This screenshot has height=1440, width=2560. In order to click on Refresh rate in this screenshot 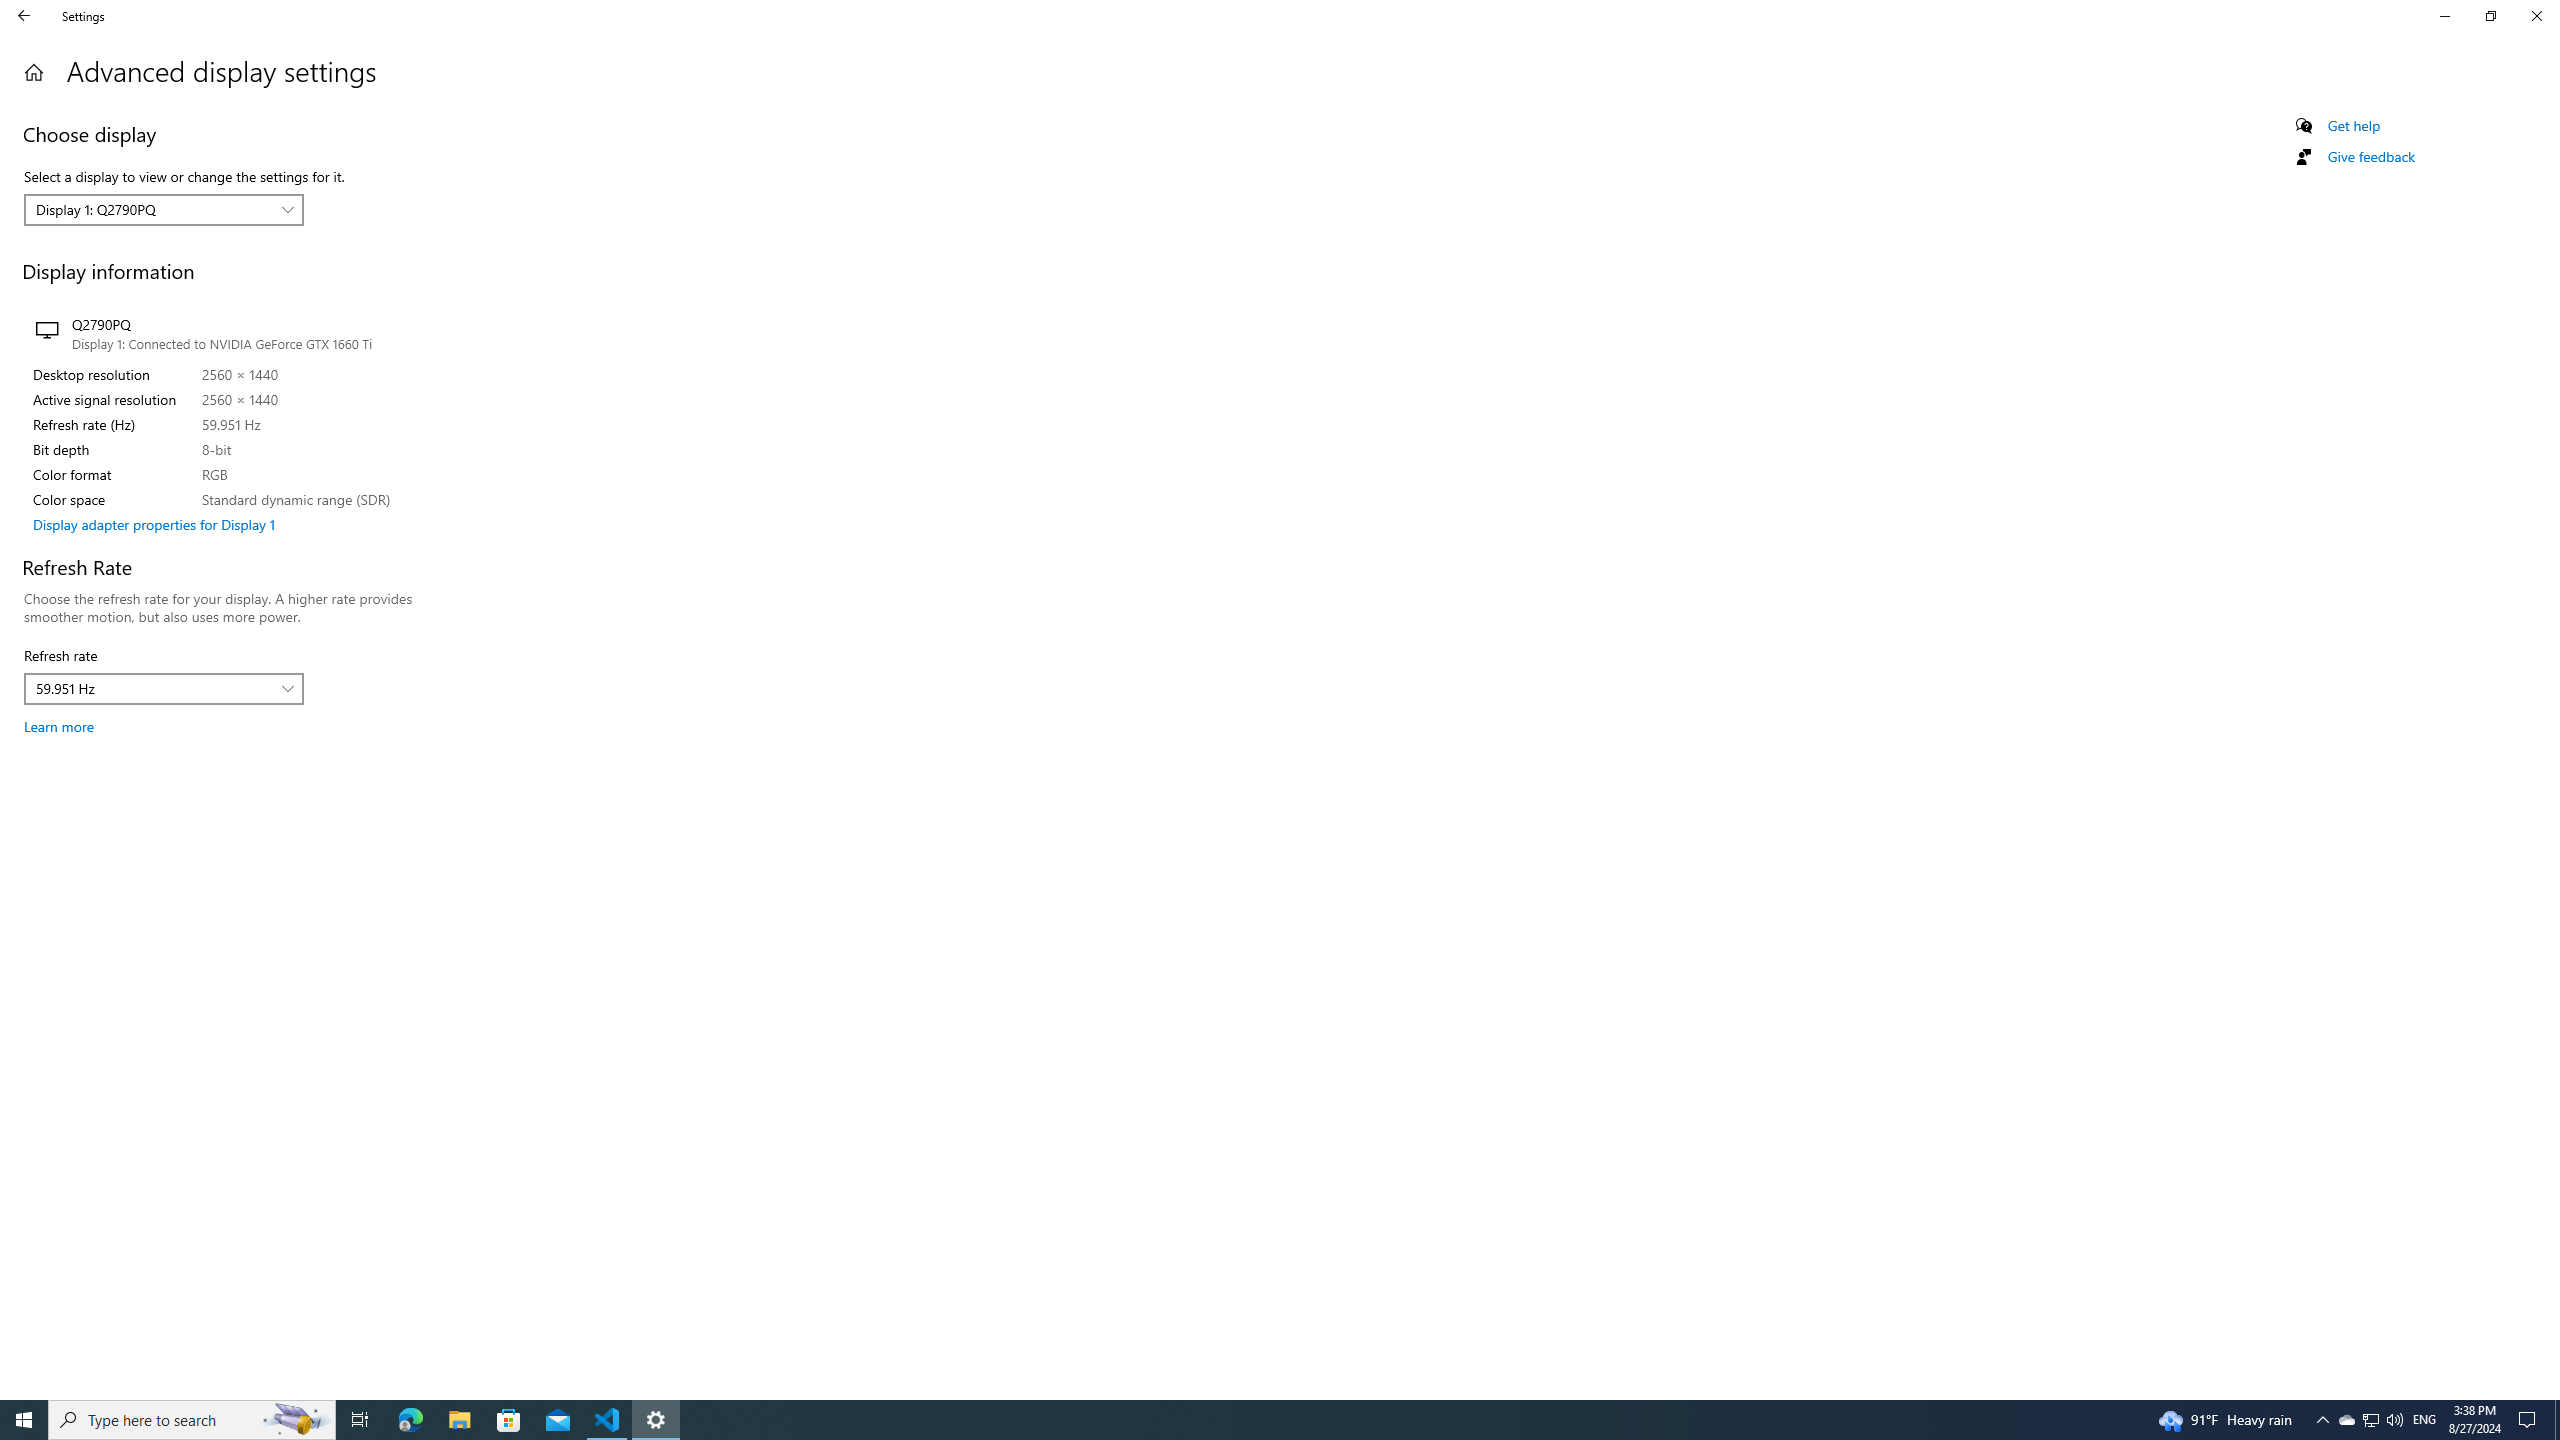, I will do `click(164, 688)`.